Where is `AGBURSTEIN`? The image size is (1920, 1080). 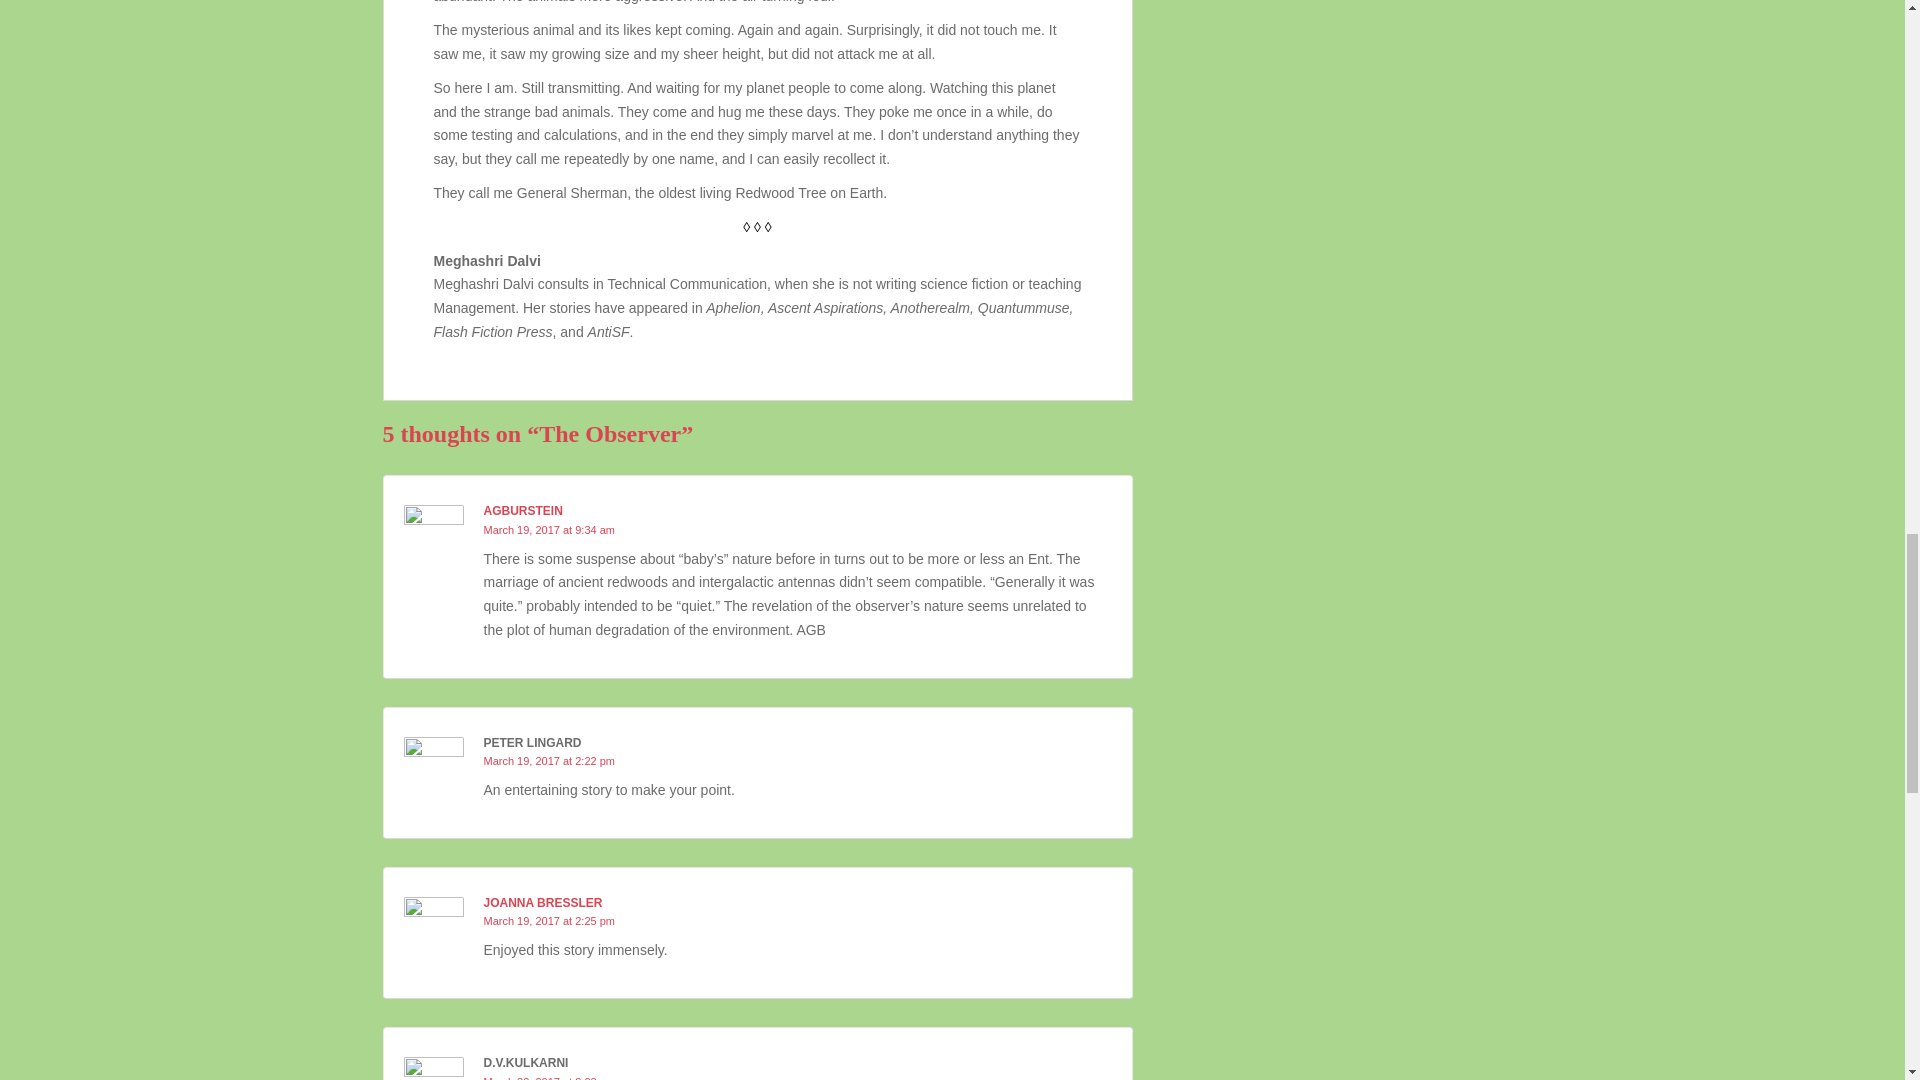
AGBURSTEIN is located at coordinates (522, 511).